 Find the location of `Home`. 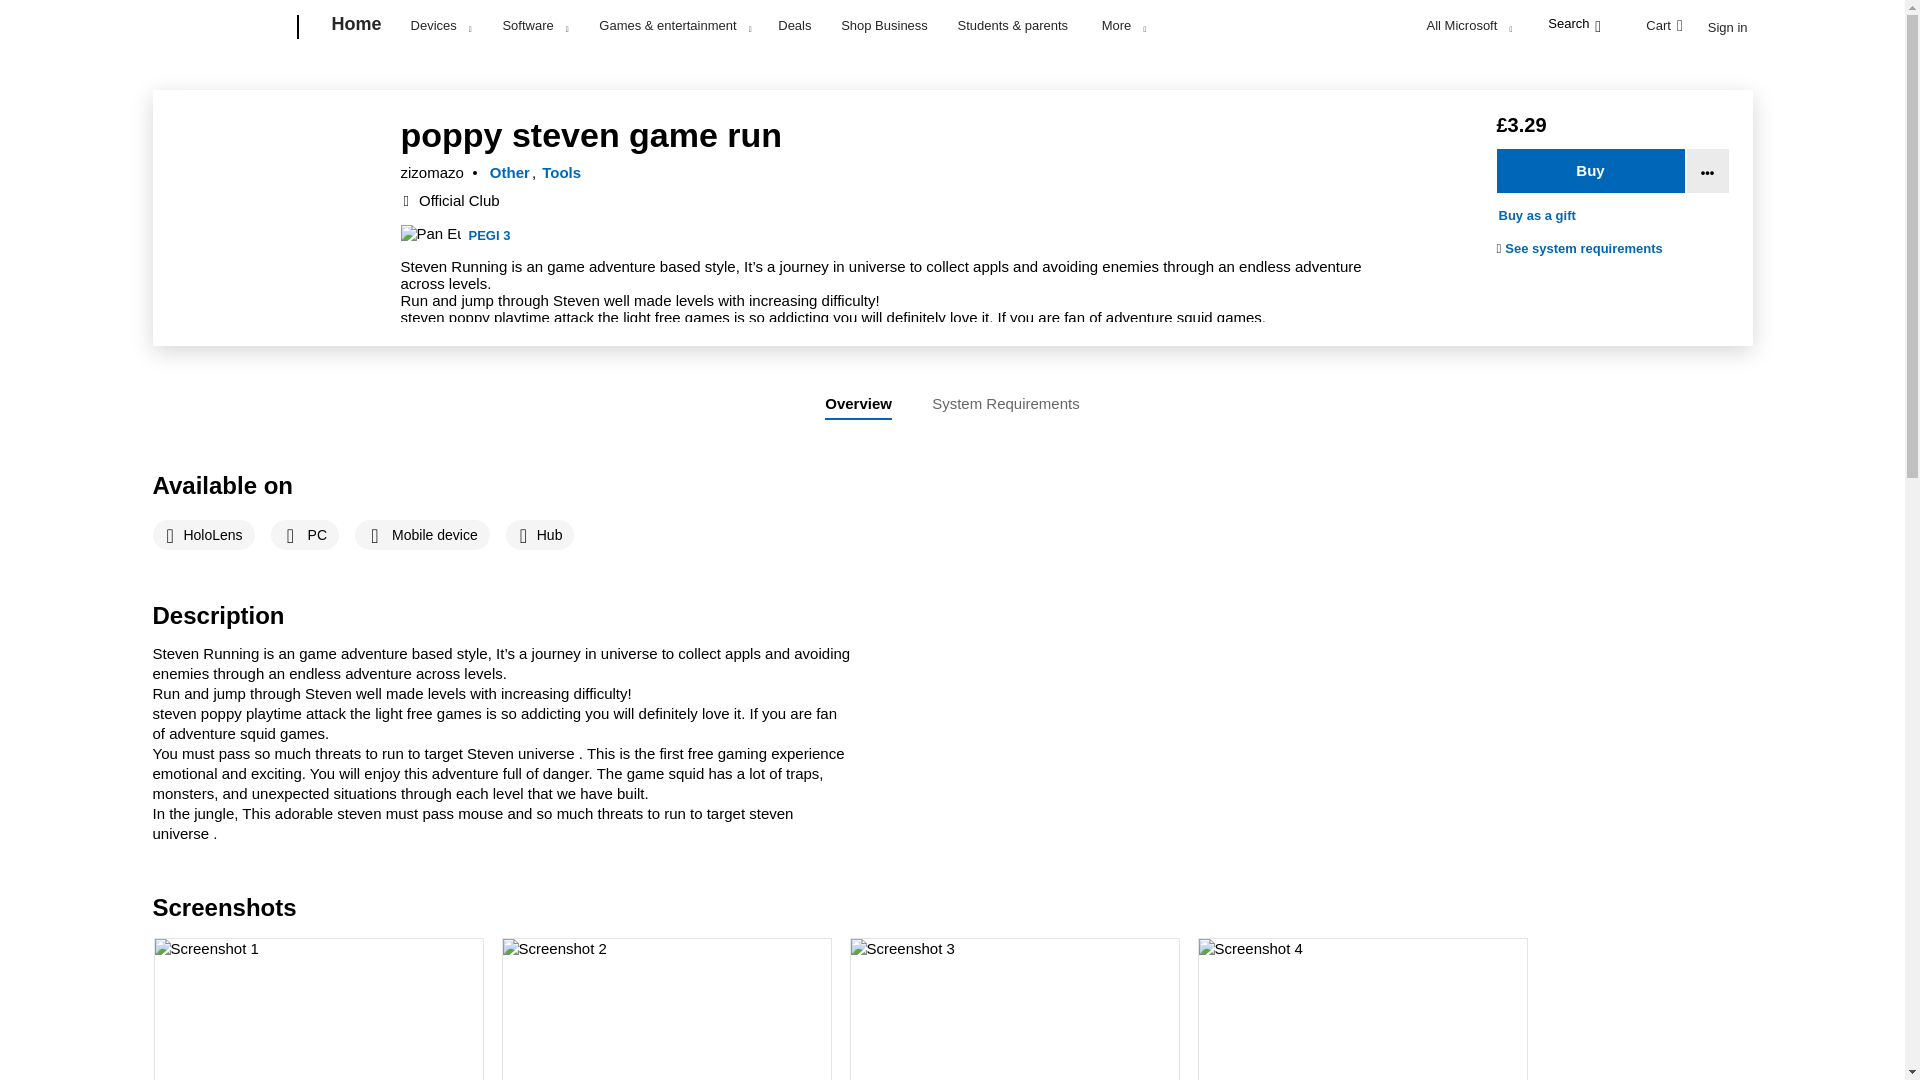

Home is located at coordinates (356, 28).